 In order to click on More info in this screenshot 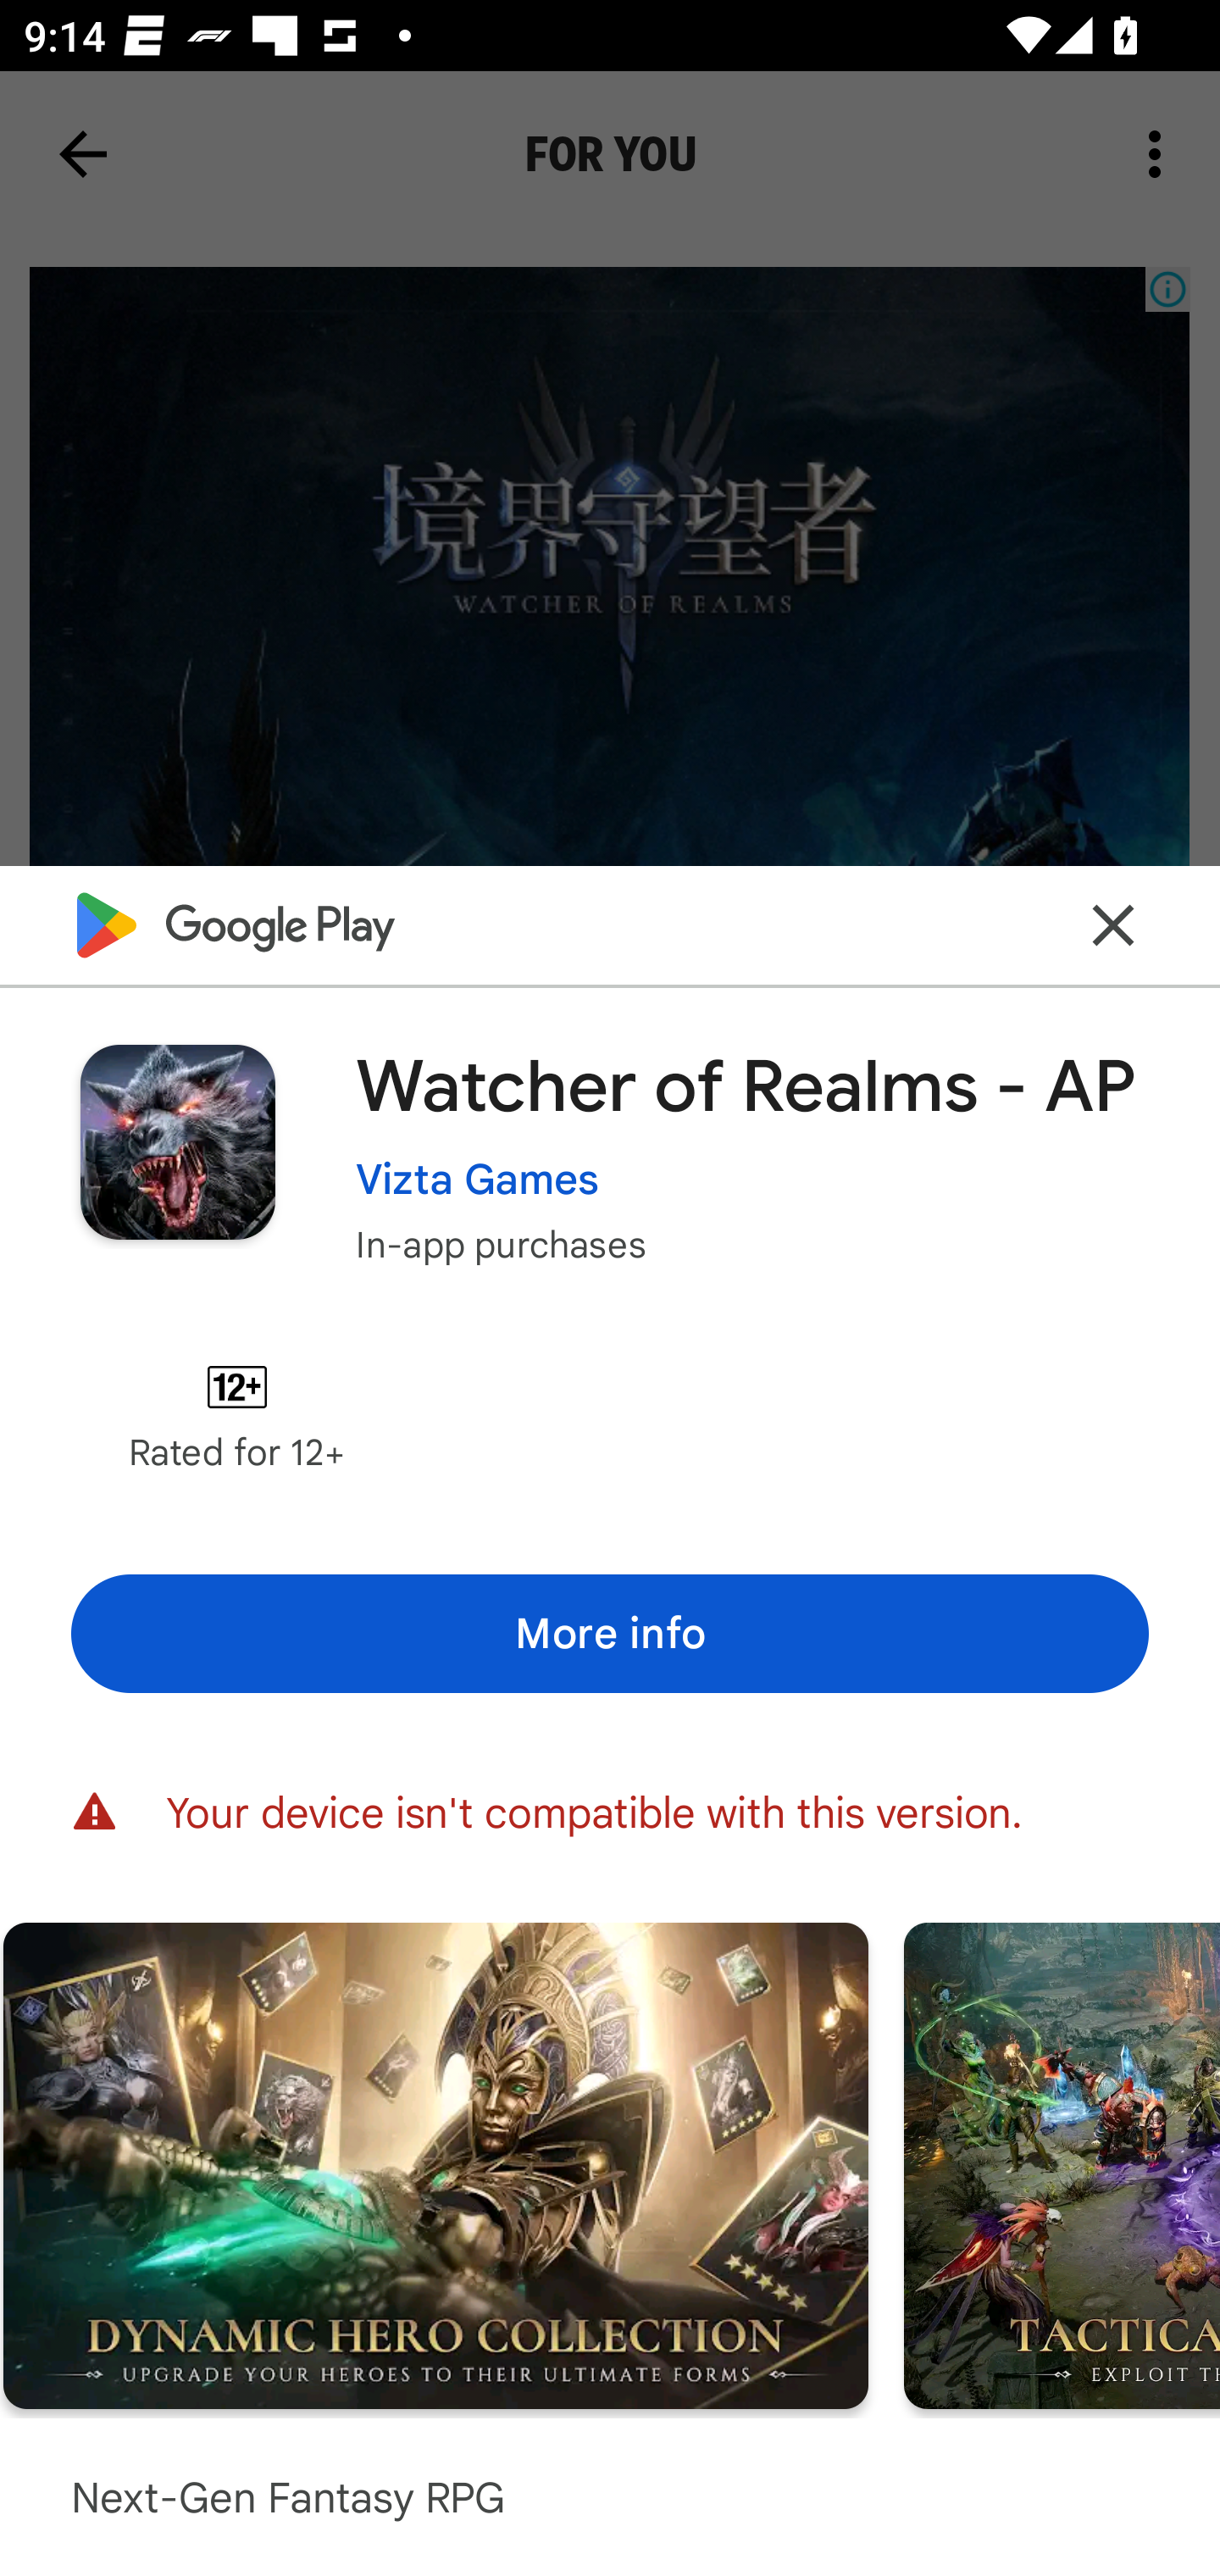, I will do `click(610, 1633)`.